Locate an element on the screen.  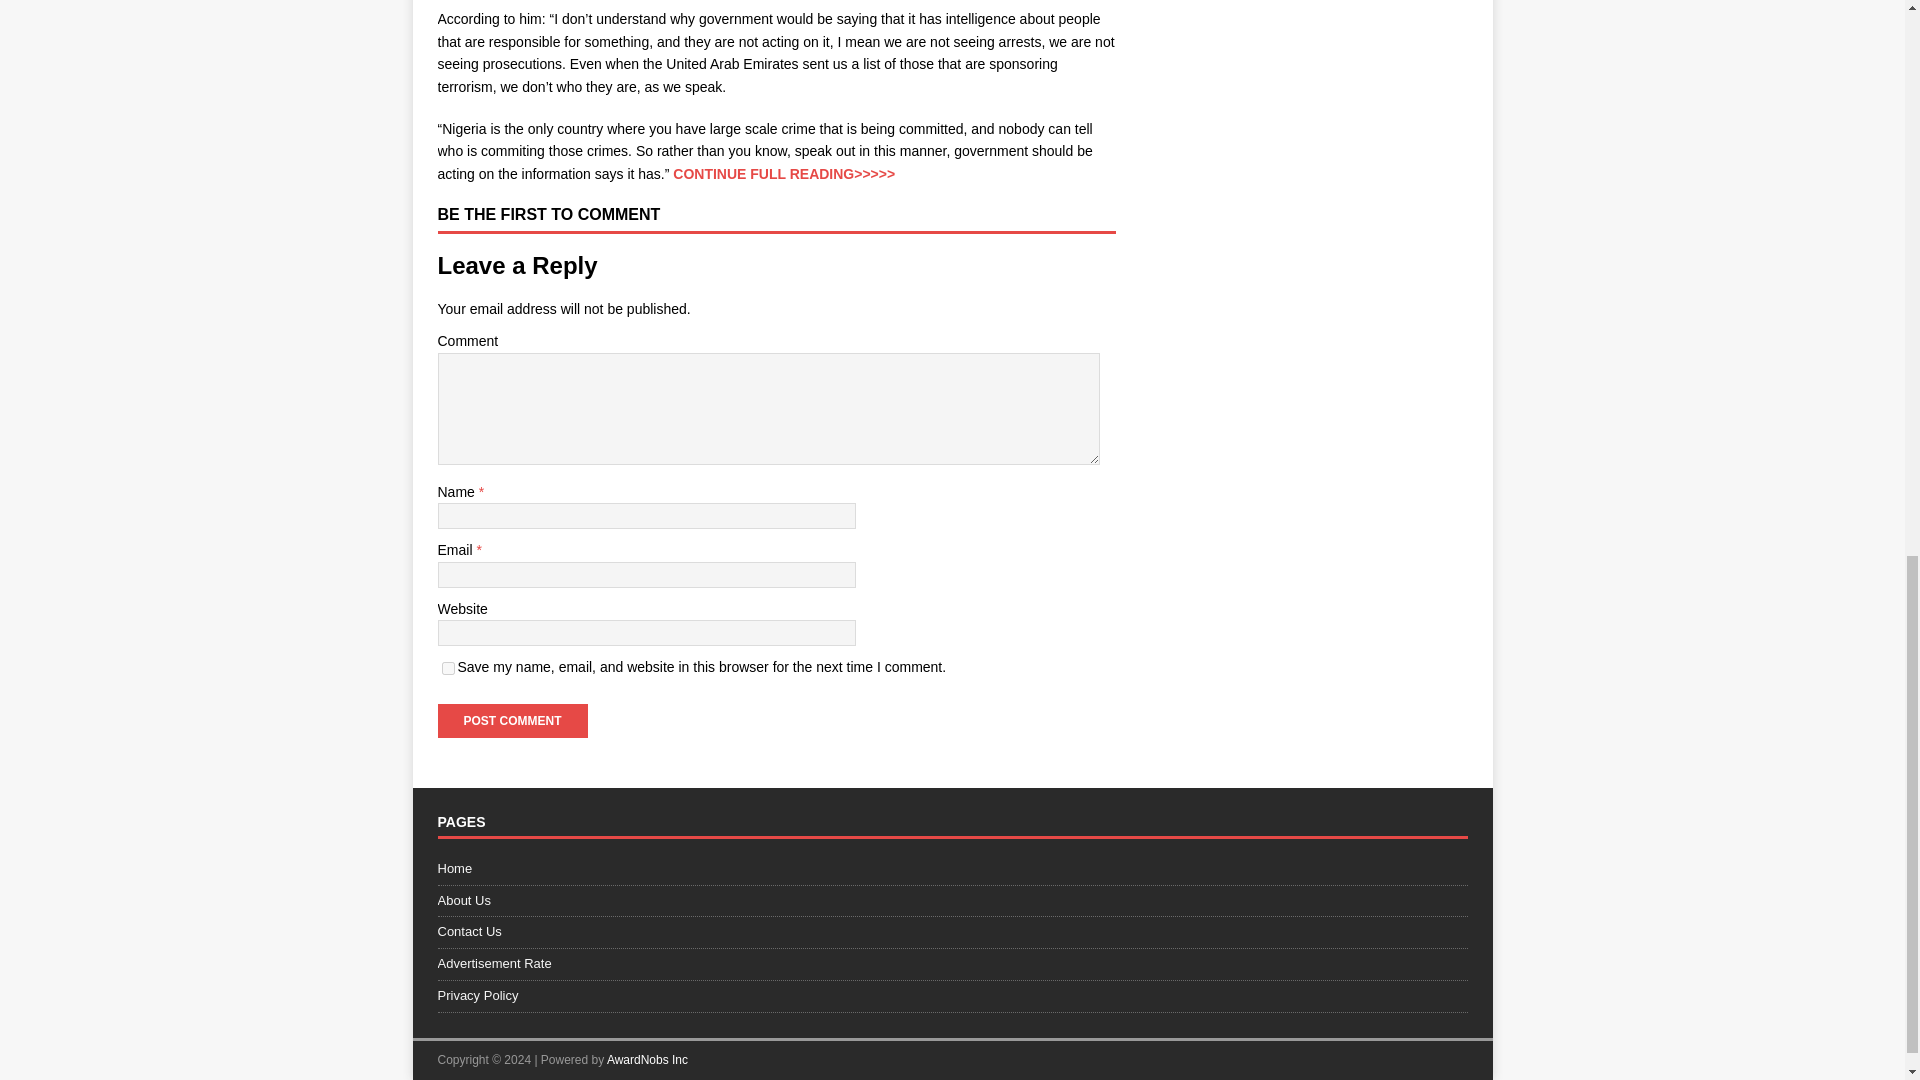
Home is located at coordinates (952, 871).